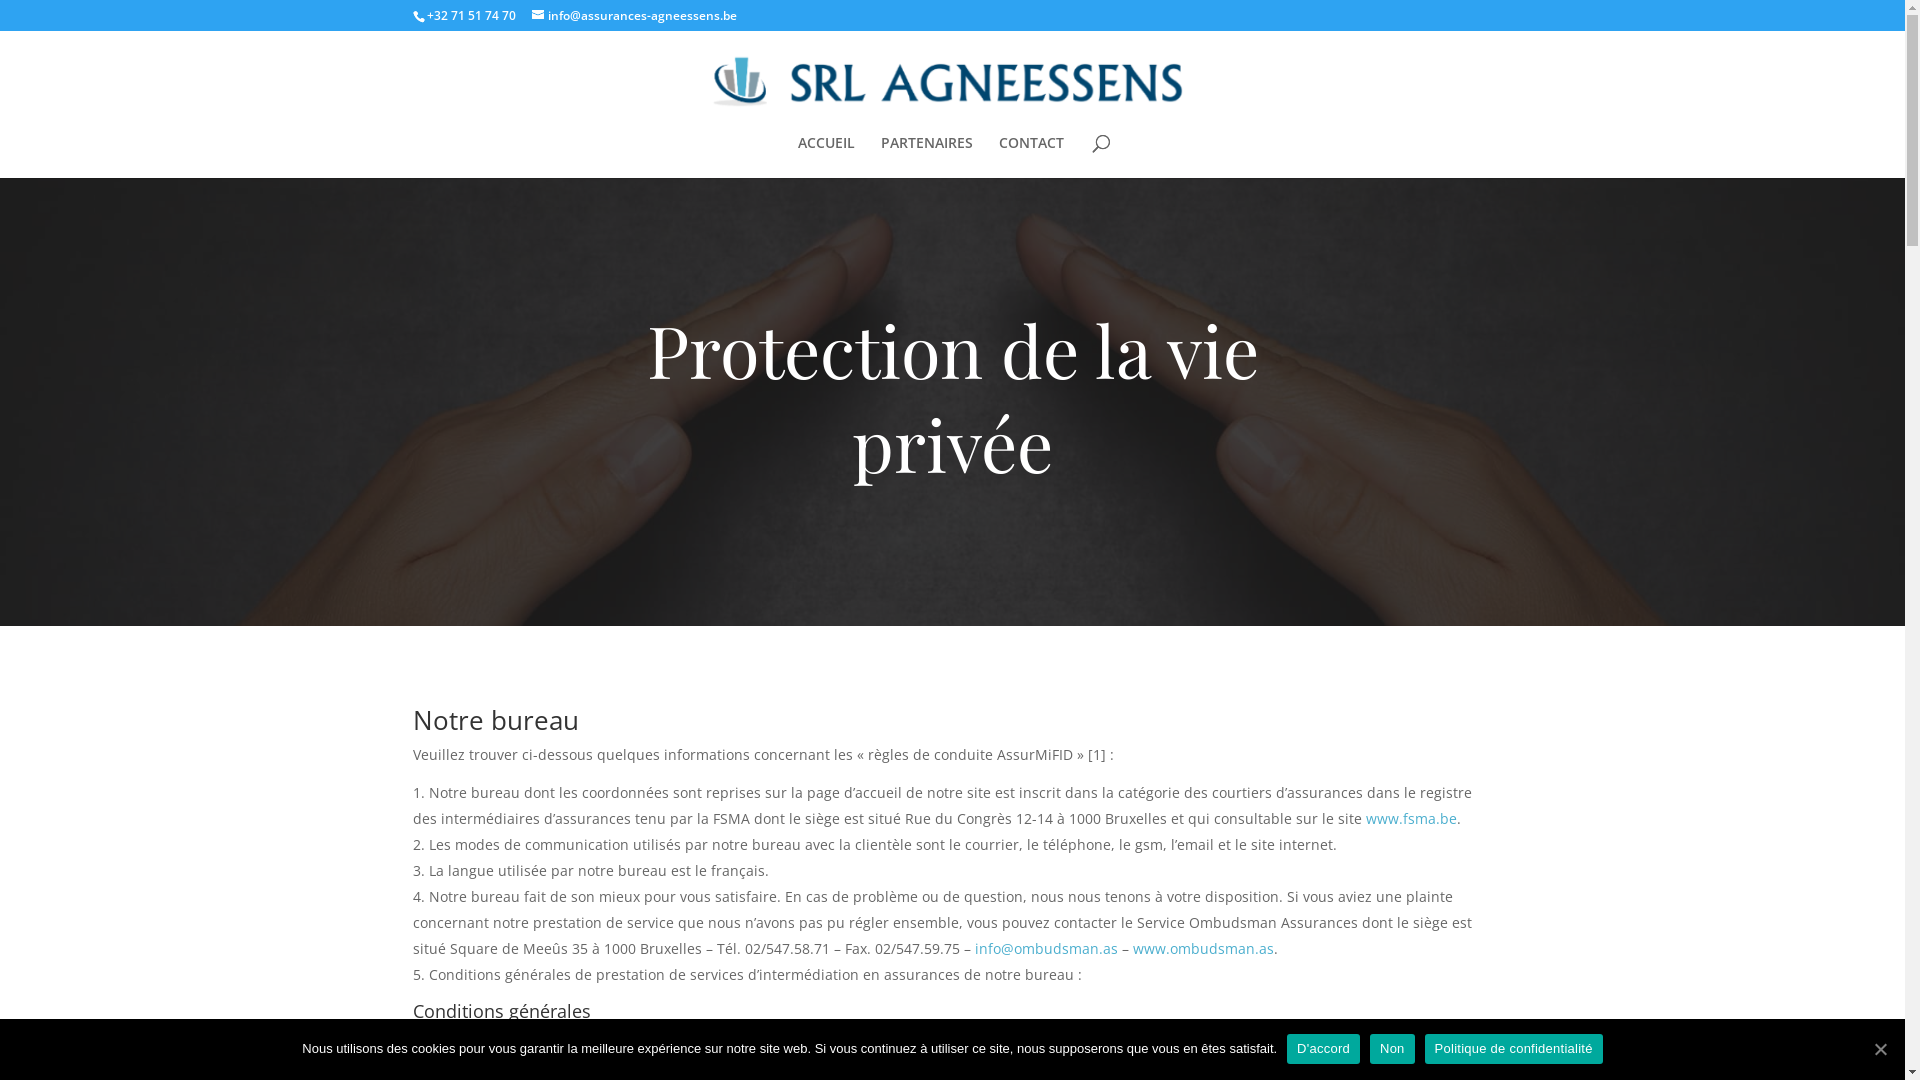 This screenshot has height=1080, width=1920. Describe the element at coordinates (1202, 948) in the screenshot. I see `www.ombudsman.as` at that location.